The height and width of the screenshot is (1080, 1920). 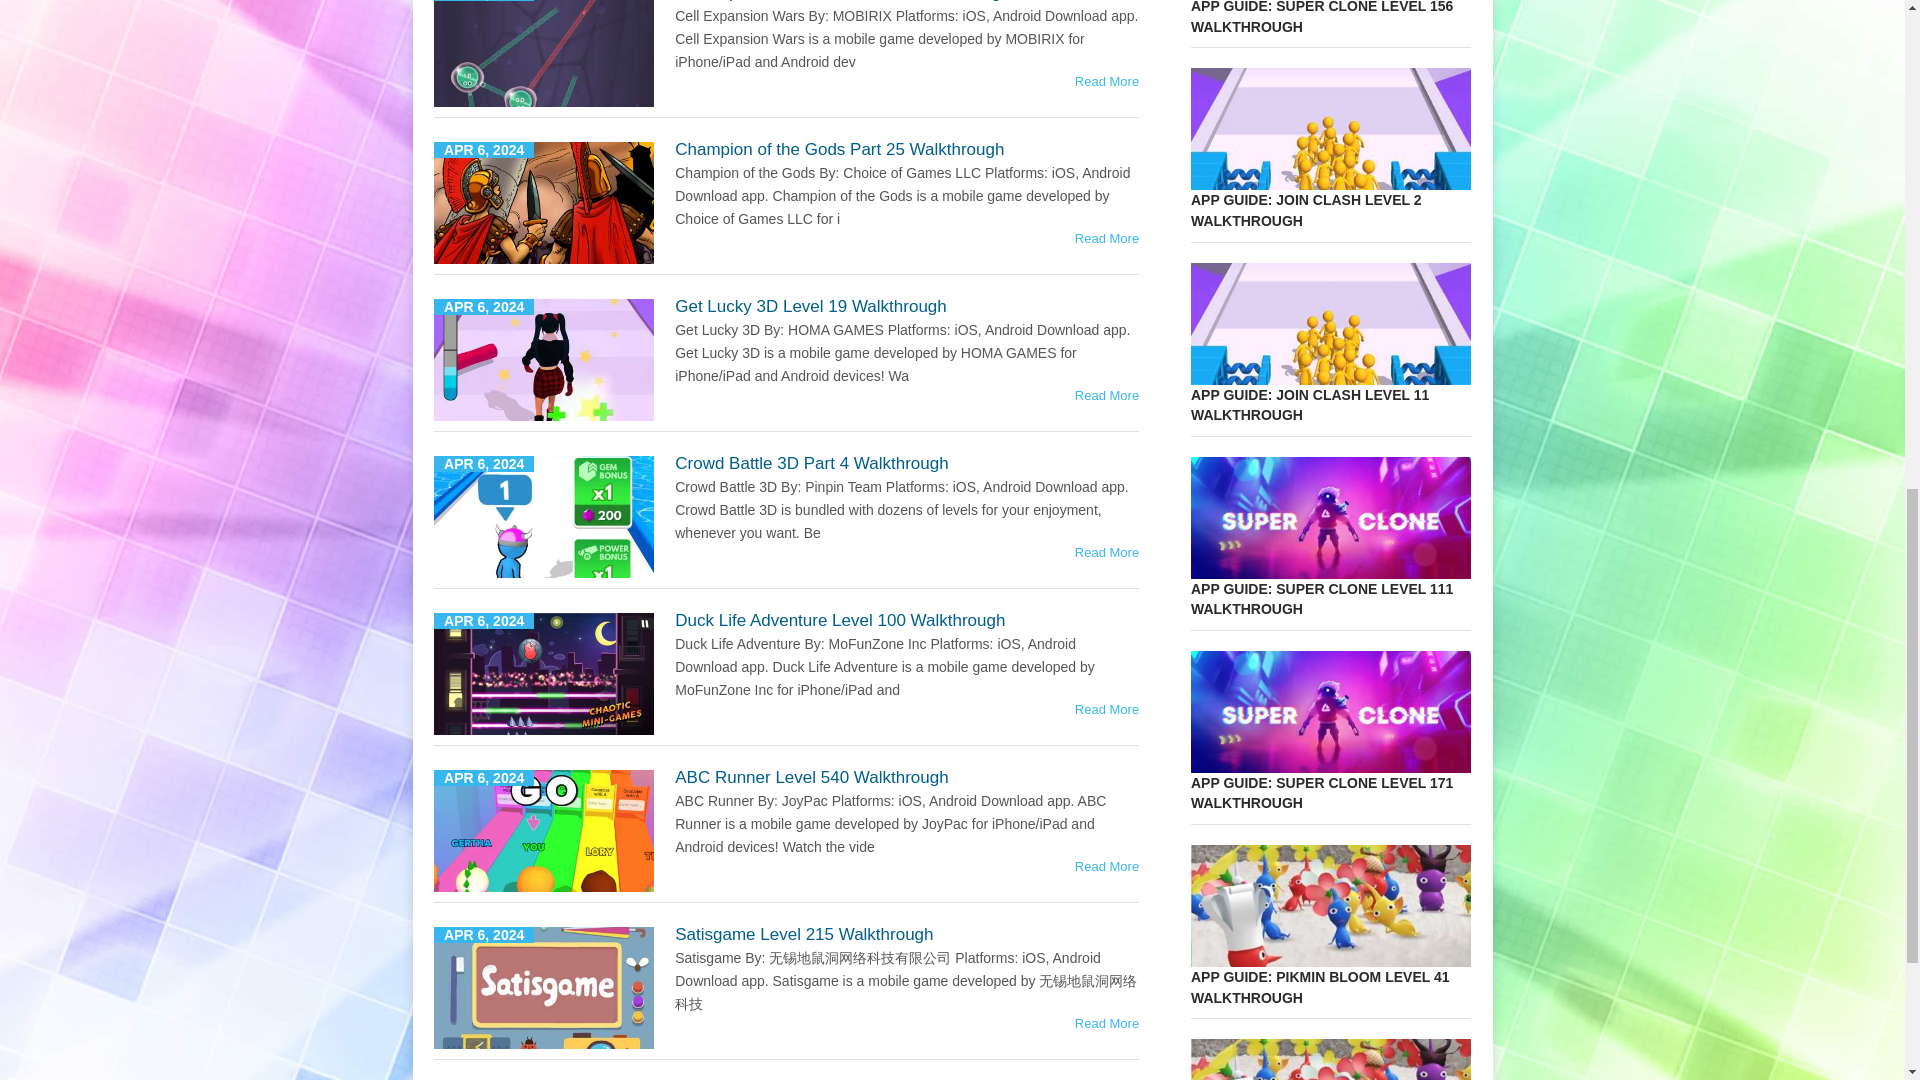 I want to click on APR 6, 2024, so click(x=544, y=360).